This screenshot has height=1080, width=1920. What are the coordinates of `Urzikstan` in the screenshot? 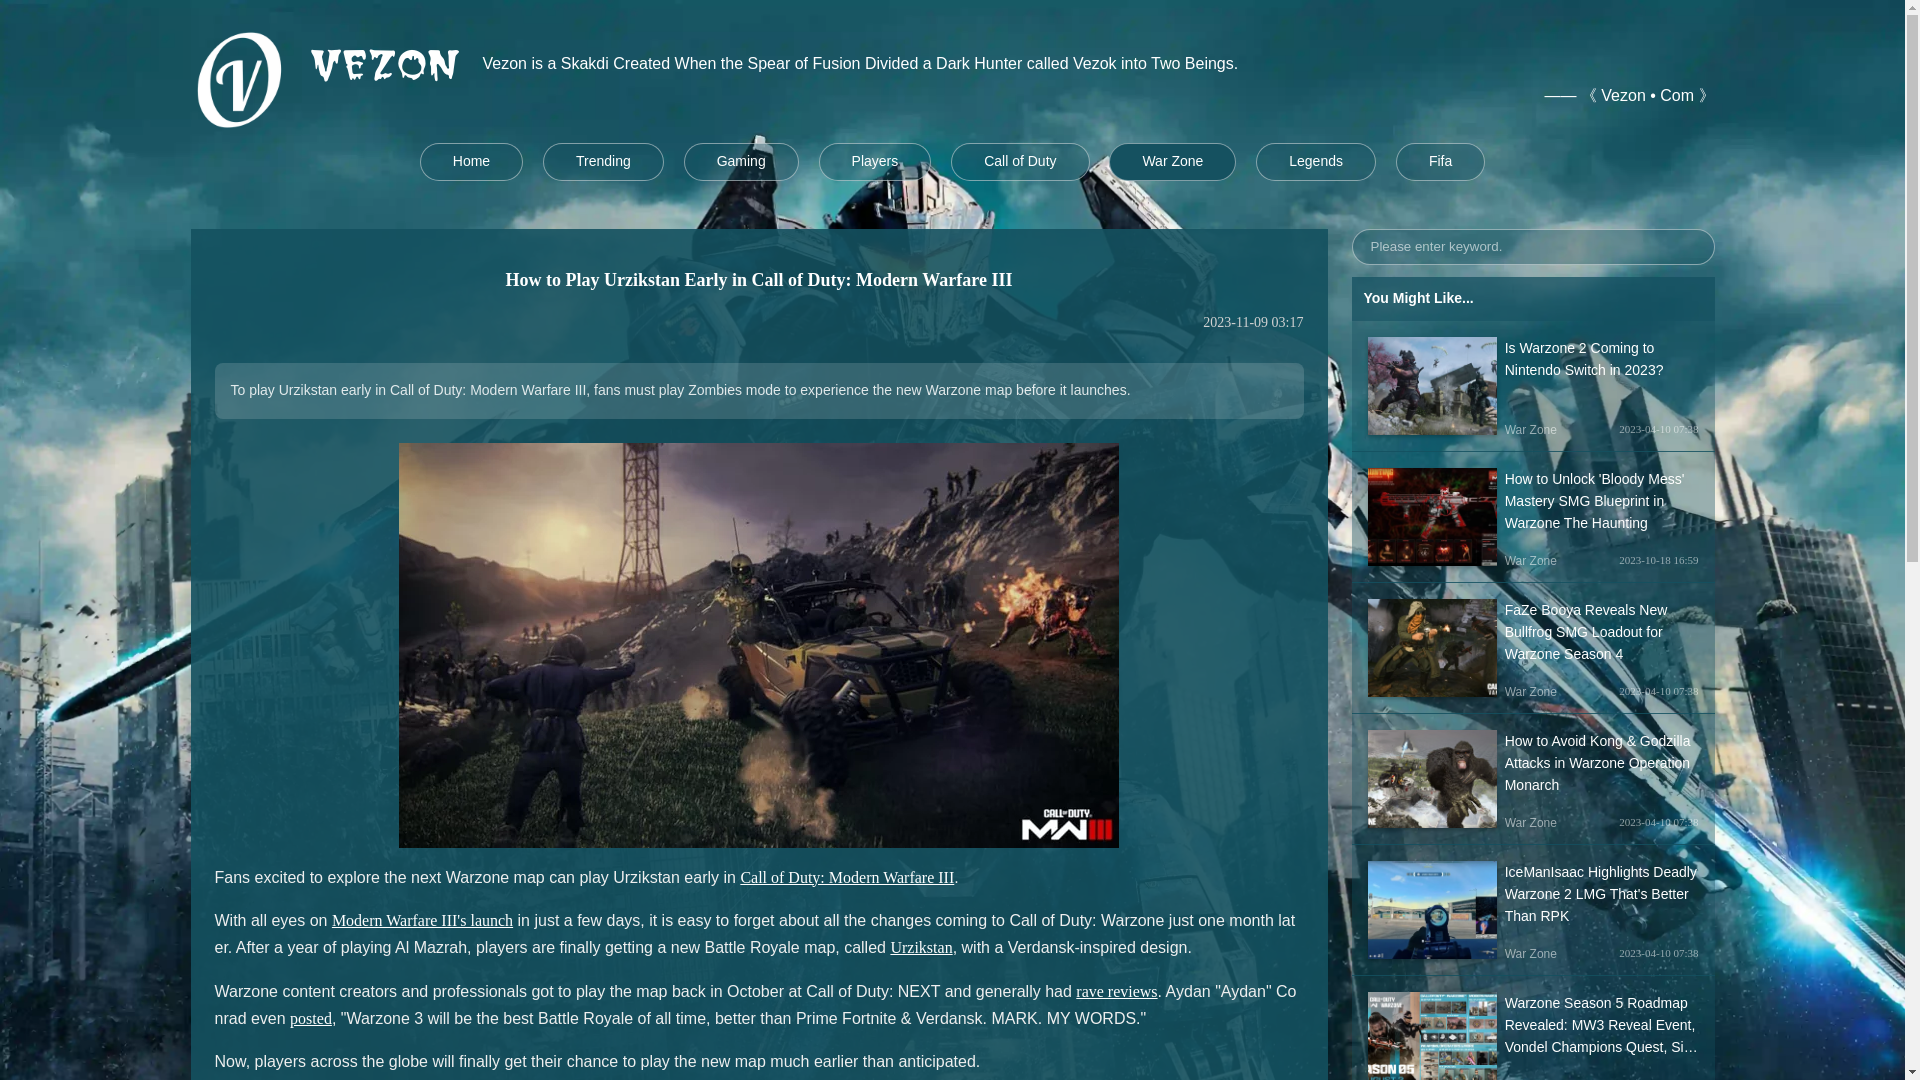 It's located at (921, 946).